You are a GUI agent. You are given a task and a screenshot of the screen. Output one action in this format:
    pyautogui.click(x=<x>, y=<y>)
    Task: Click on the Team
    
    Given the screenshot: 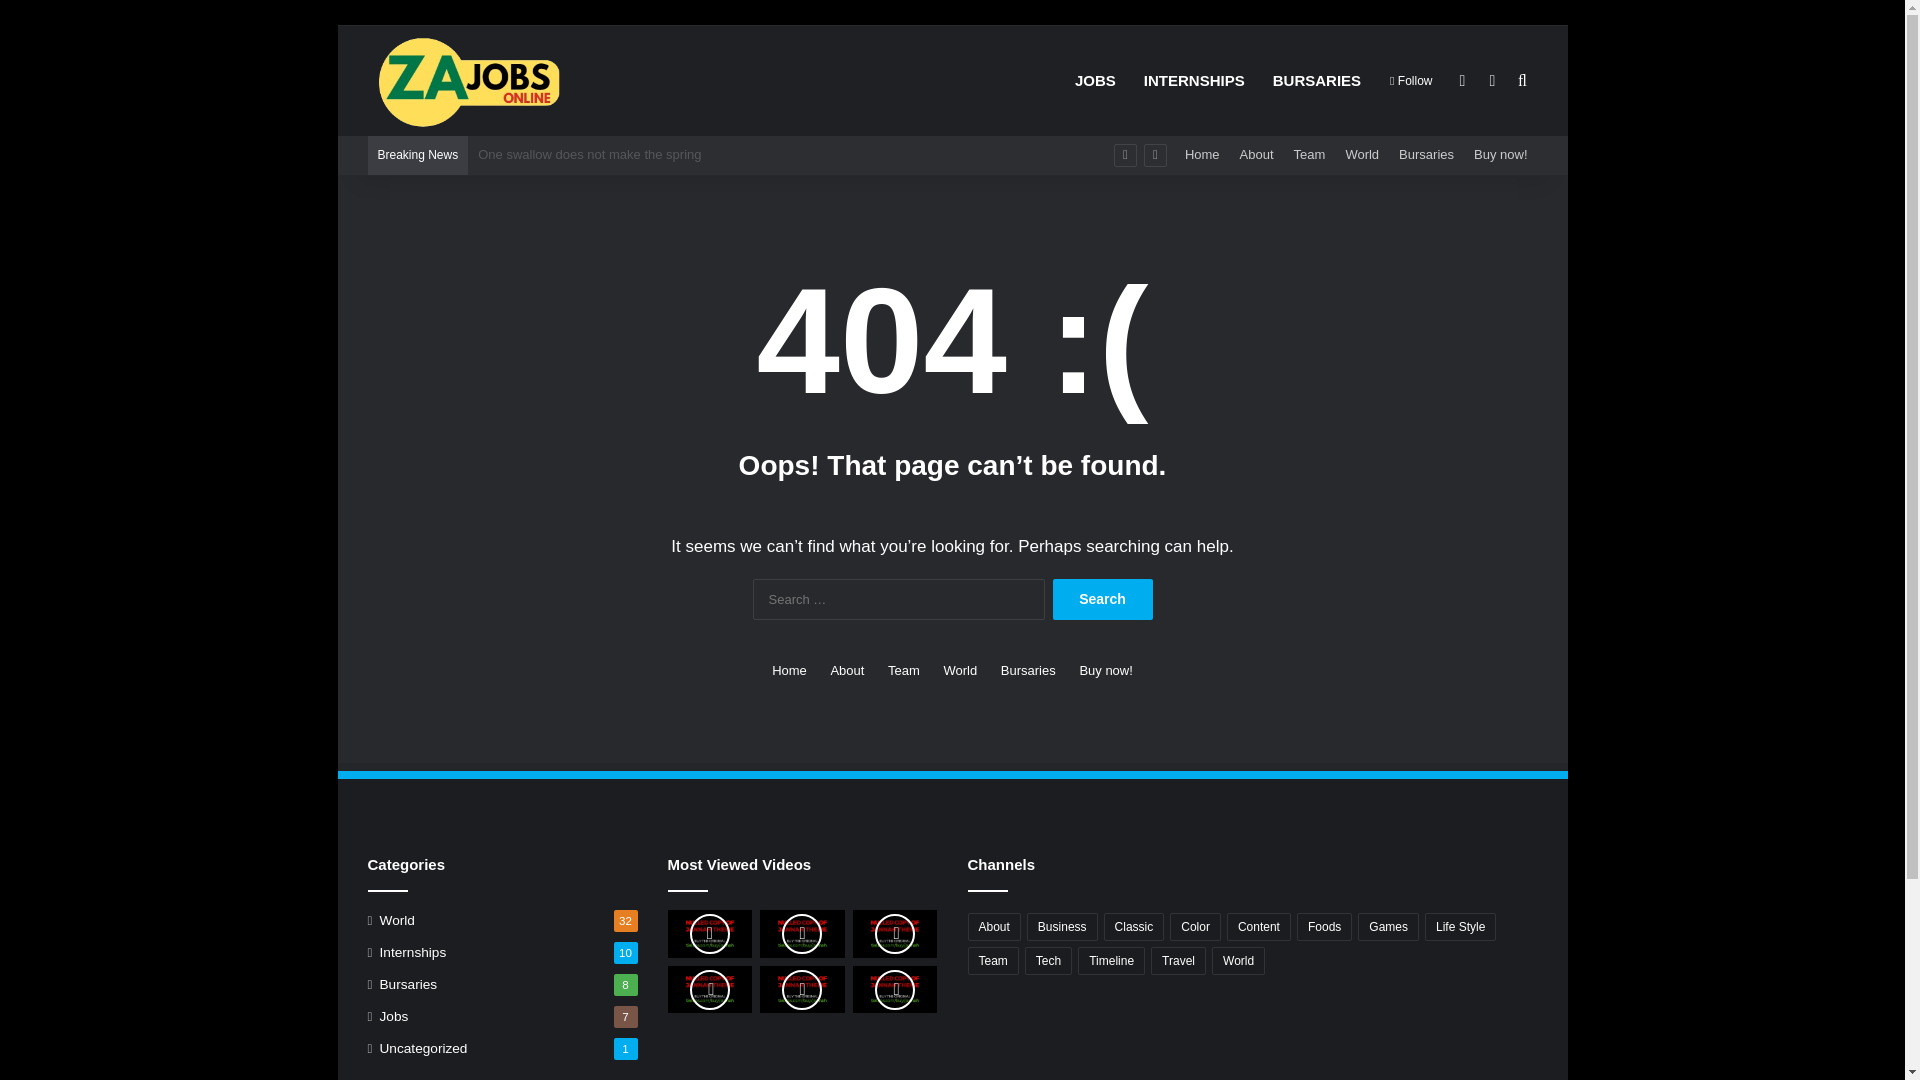 What is the action you would take?
    pyautogui.click(x=1310, y=154)
    